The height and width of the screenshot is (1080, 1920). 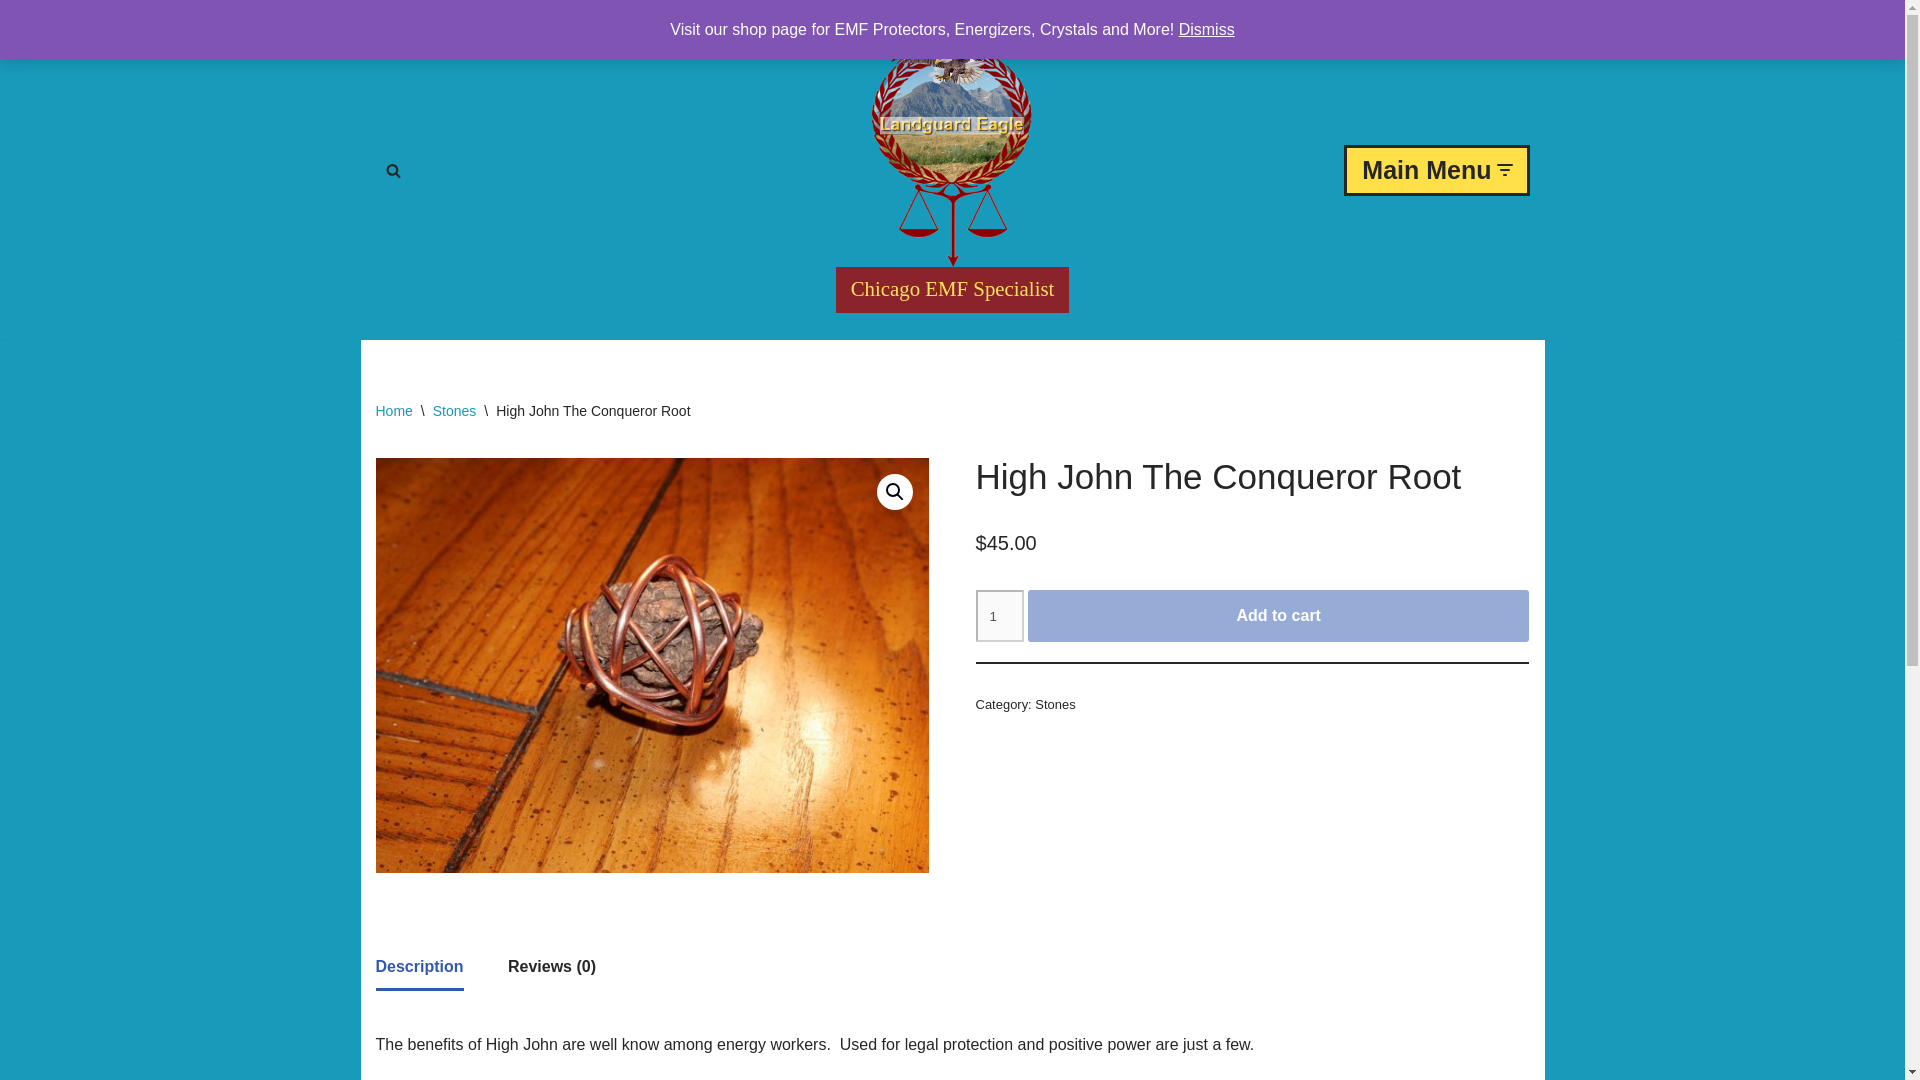 What do you see at coordinates (1278, 615) in the screenshot?
I see `Add to cart` at bounding box center [1278, 615].